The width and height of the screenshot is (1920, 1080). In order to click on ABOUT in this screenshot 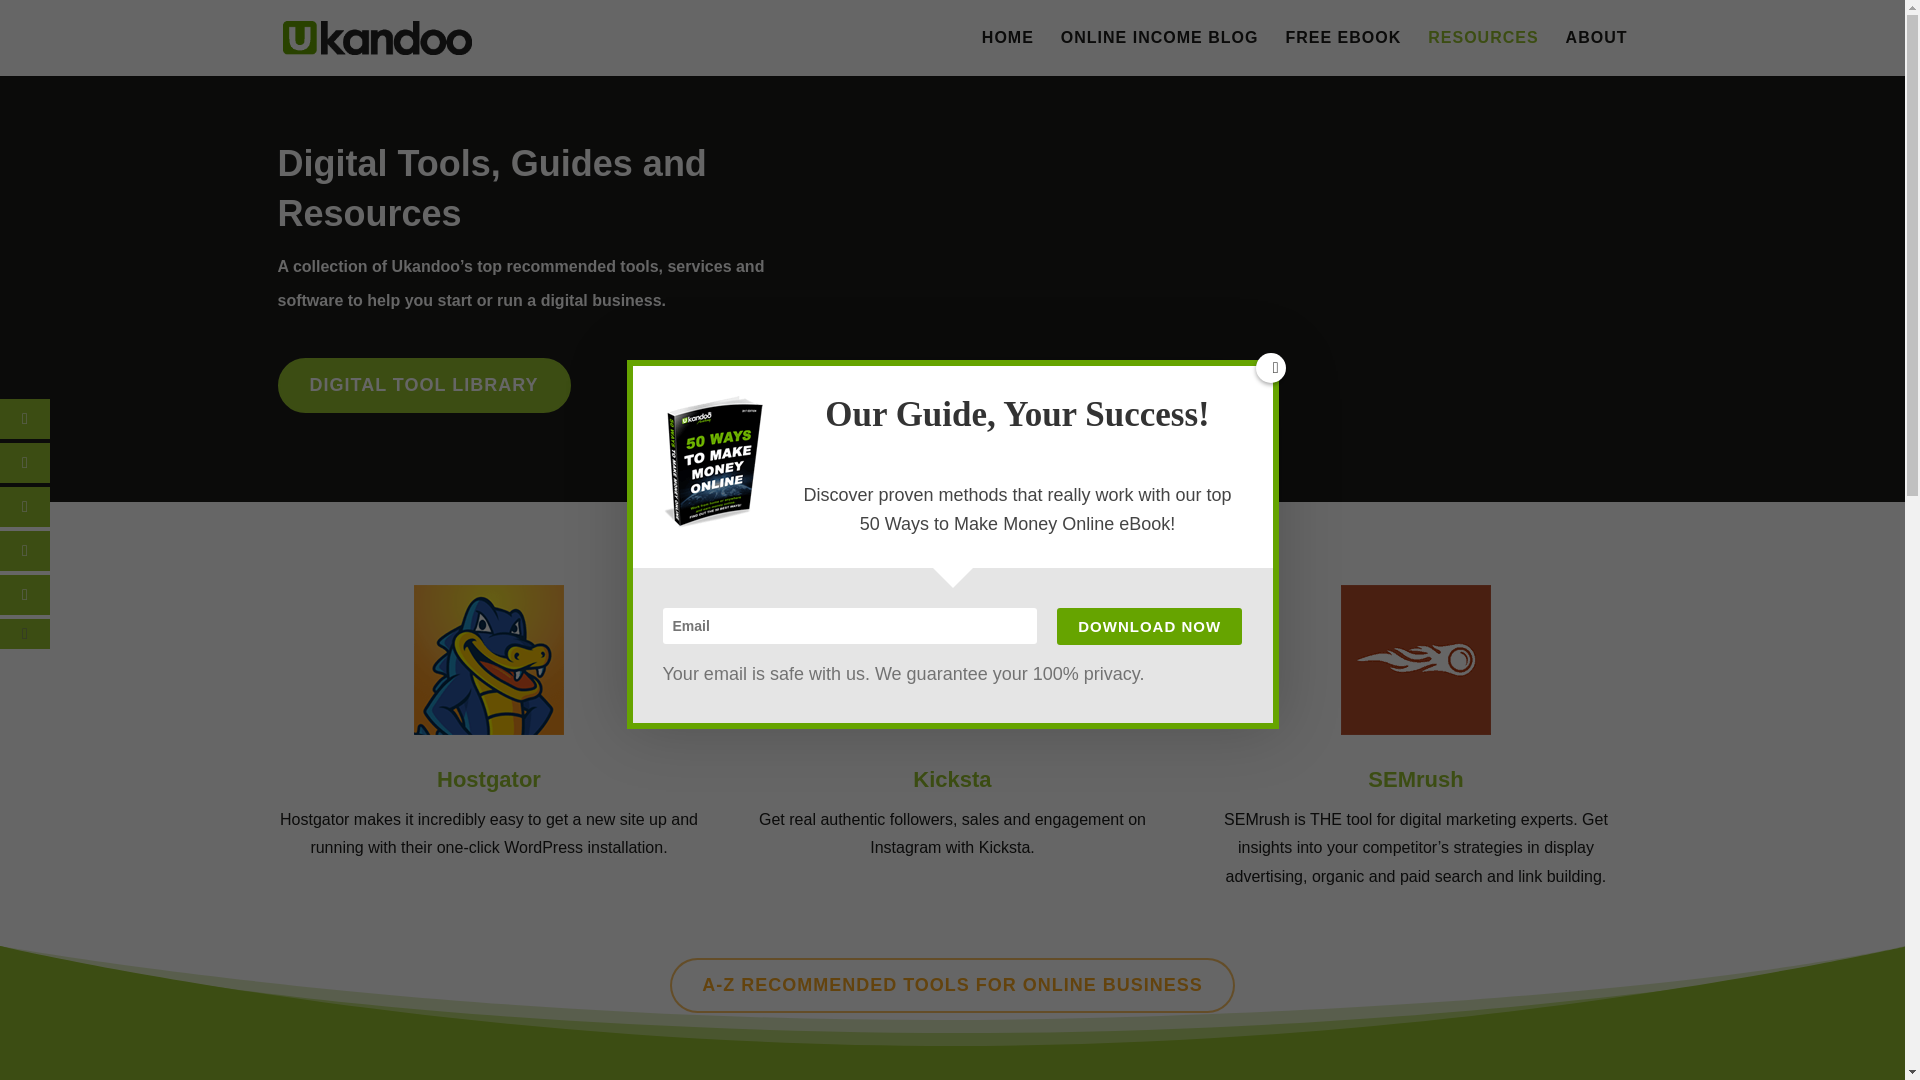, I will do `click(1597, 53)`.